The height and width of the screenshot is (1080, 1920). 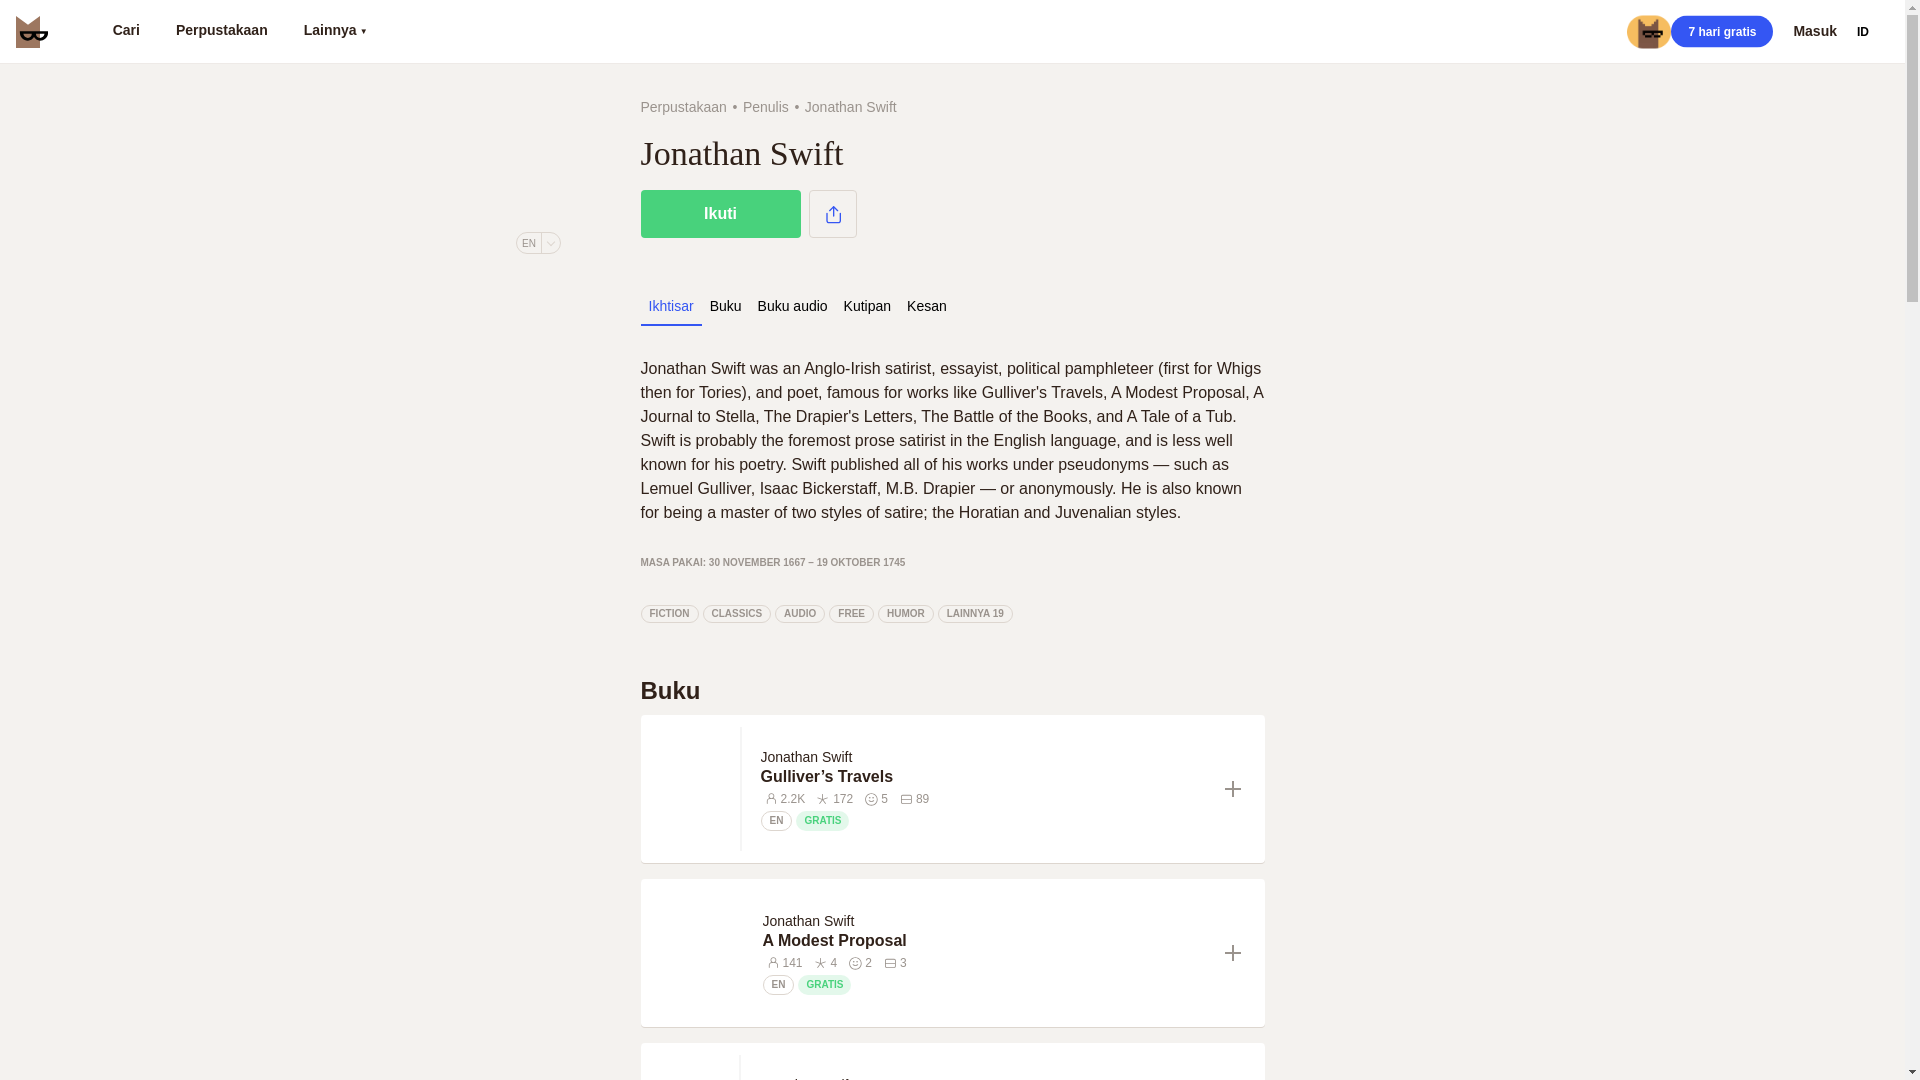 I want to click on 7 hari gratis, so click(x=1721, y=31).